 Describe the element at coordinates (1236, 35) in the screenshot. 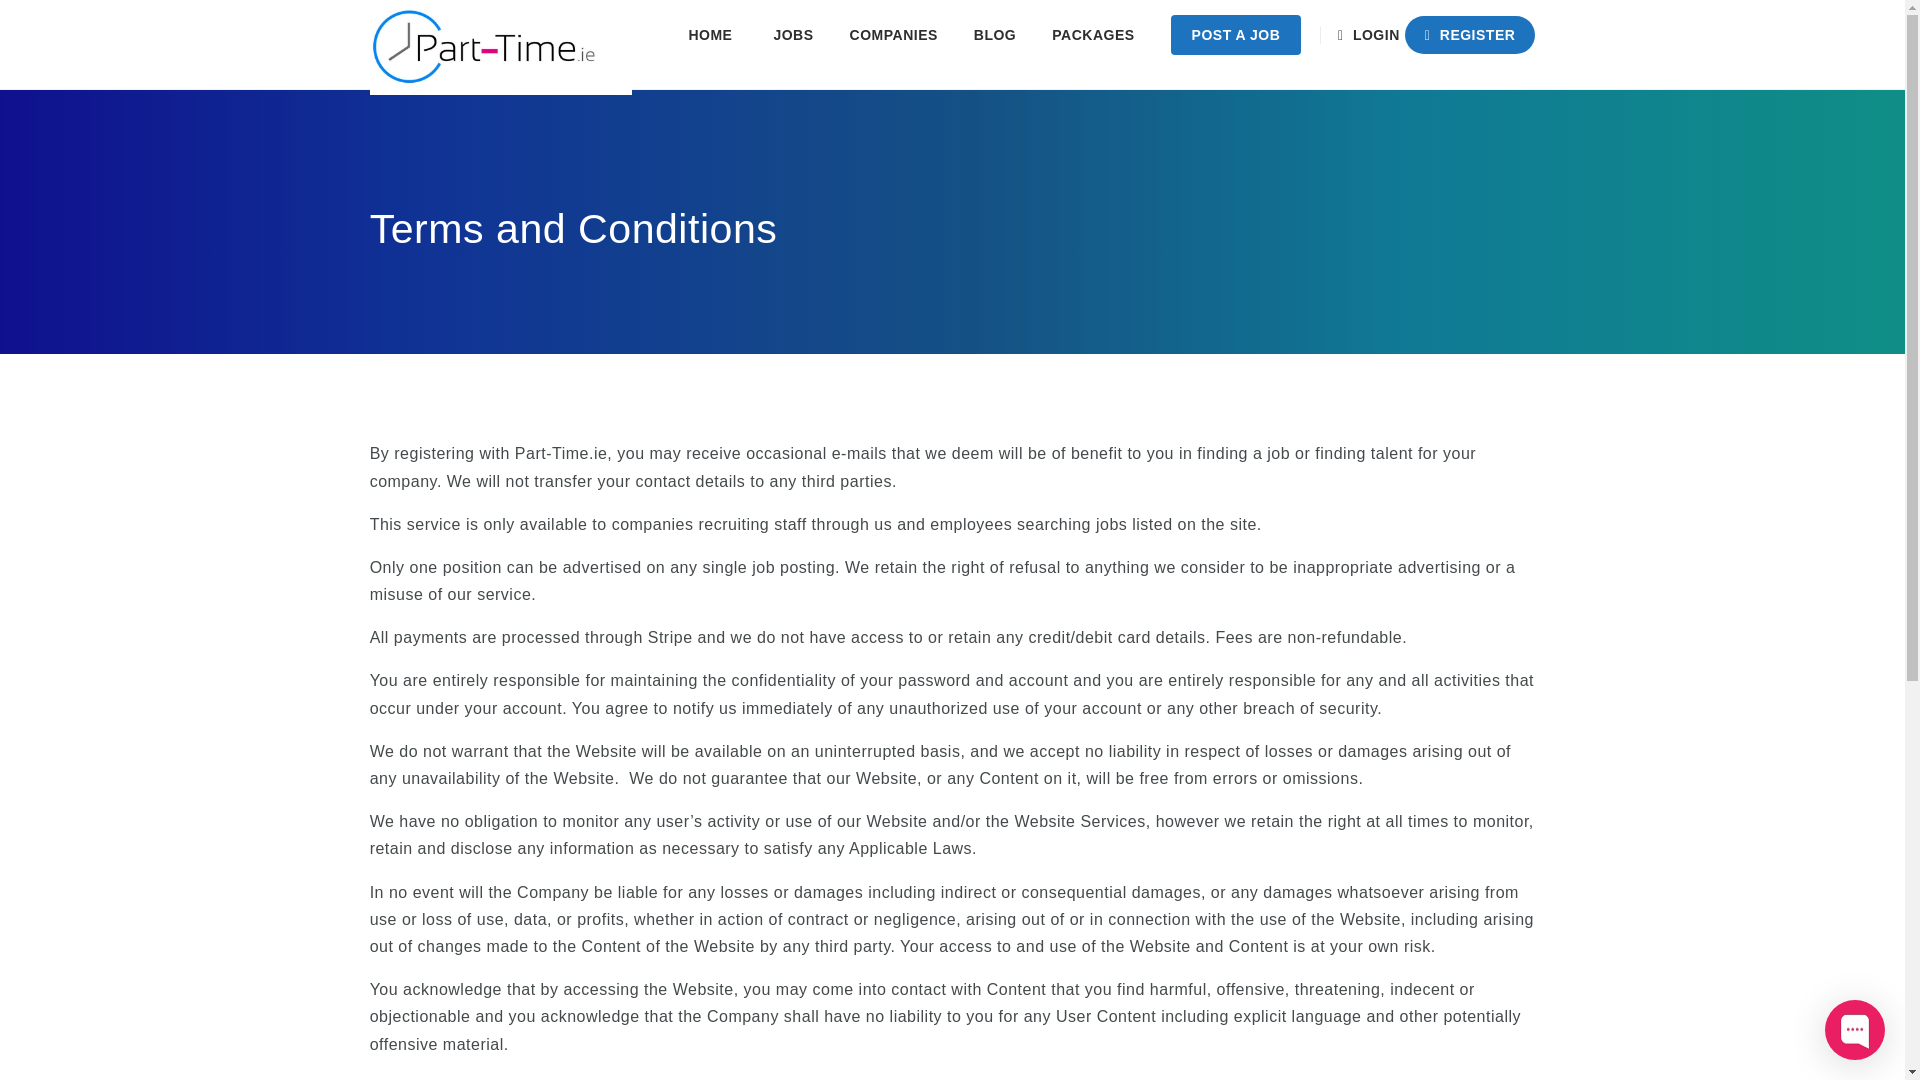

I see `POST A JOB` at that location.